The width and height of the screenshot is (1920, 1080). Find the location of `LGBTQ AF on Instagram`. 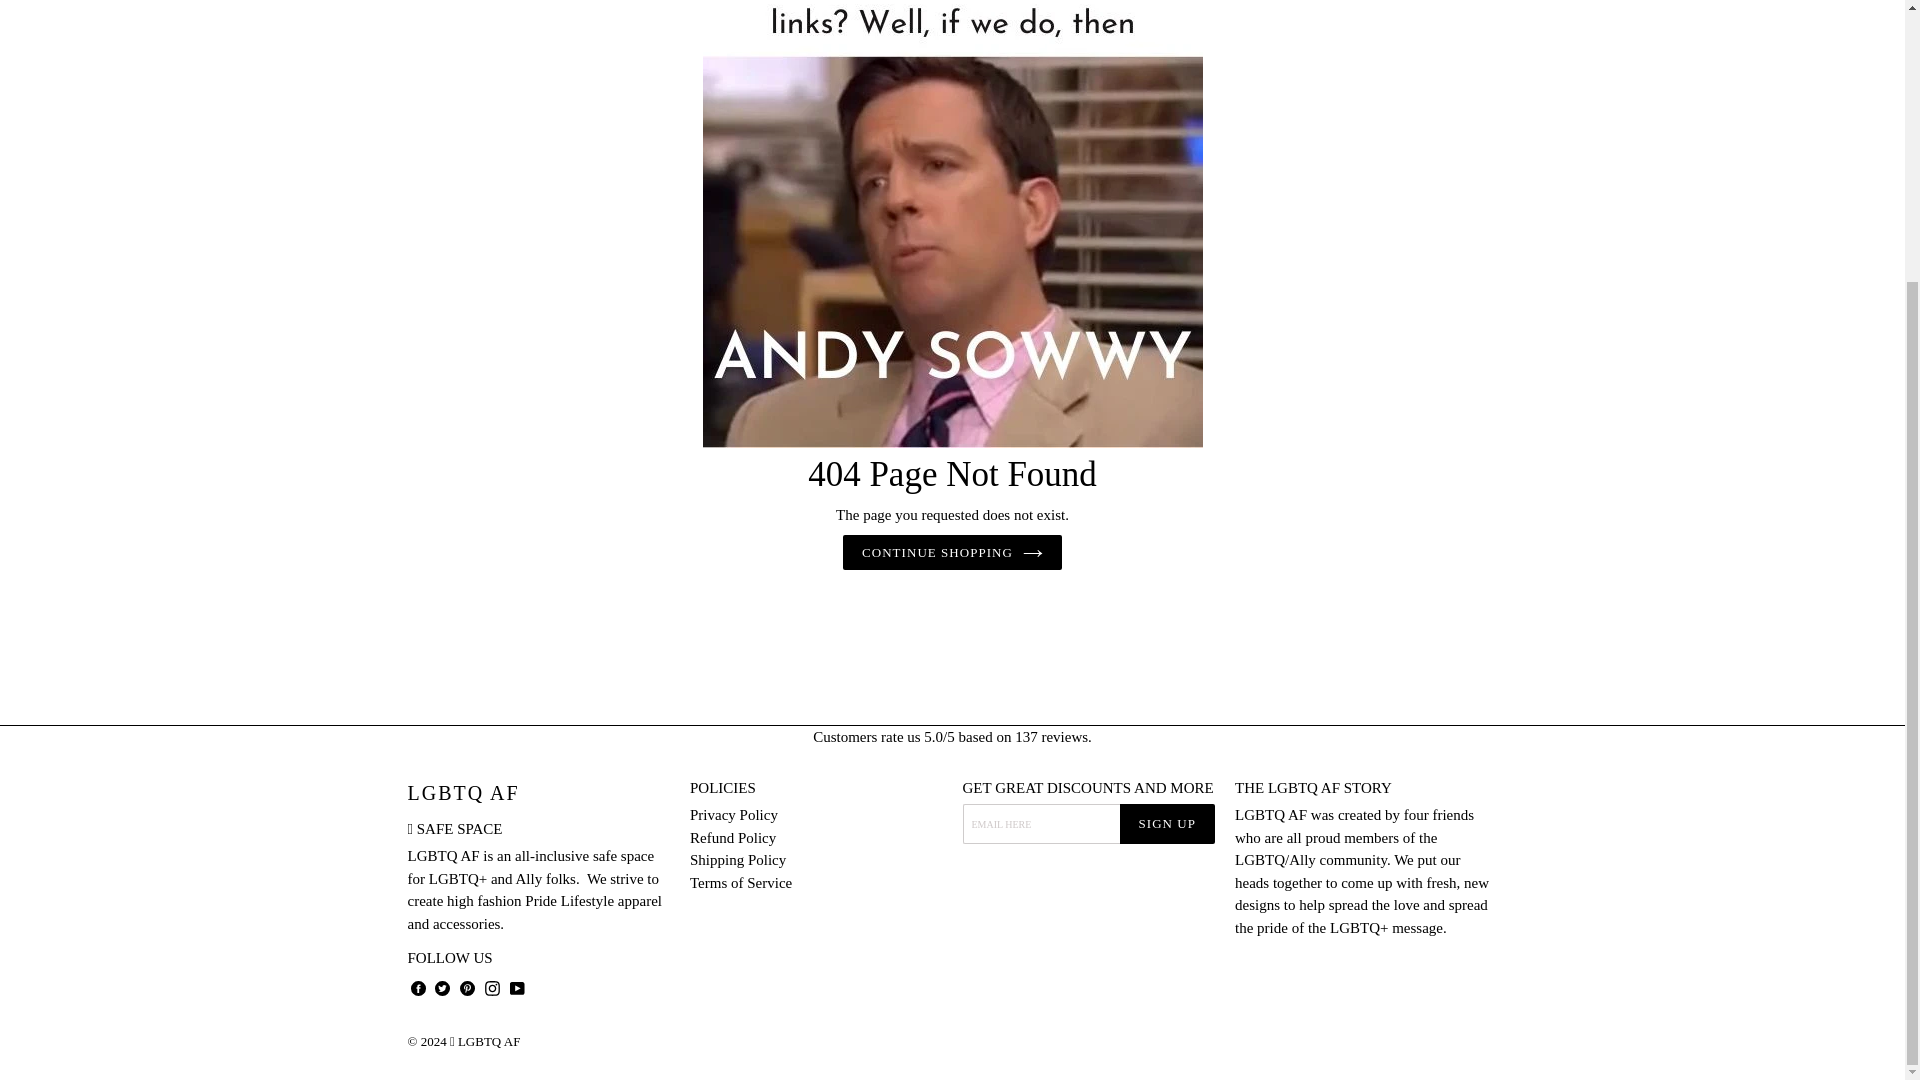

LGBTQ AF on Instagram is located at coordinates (492, 988).